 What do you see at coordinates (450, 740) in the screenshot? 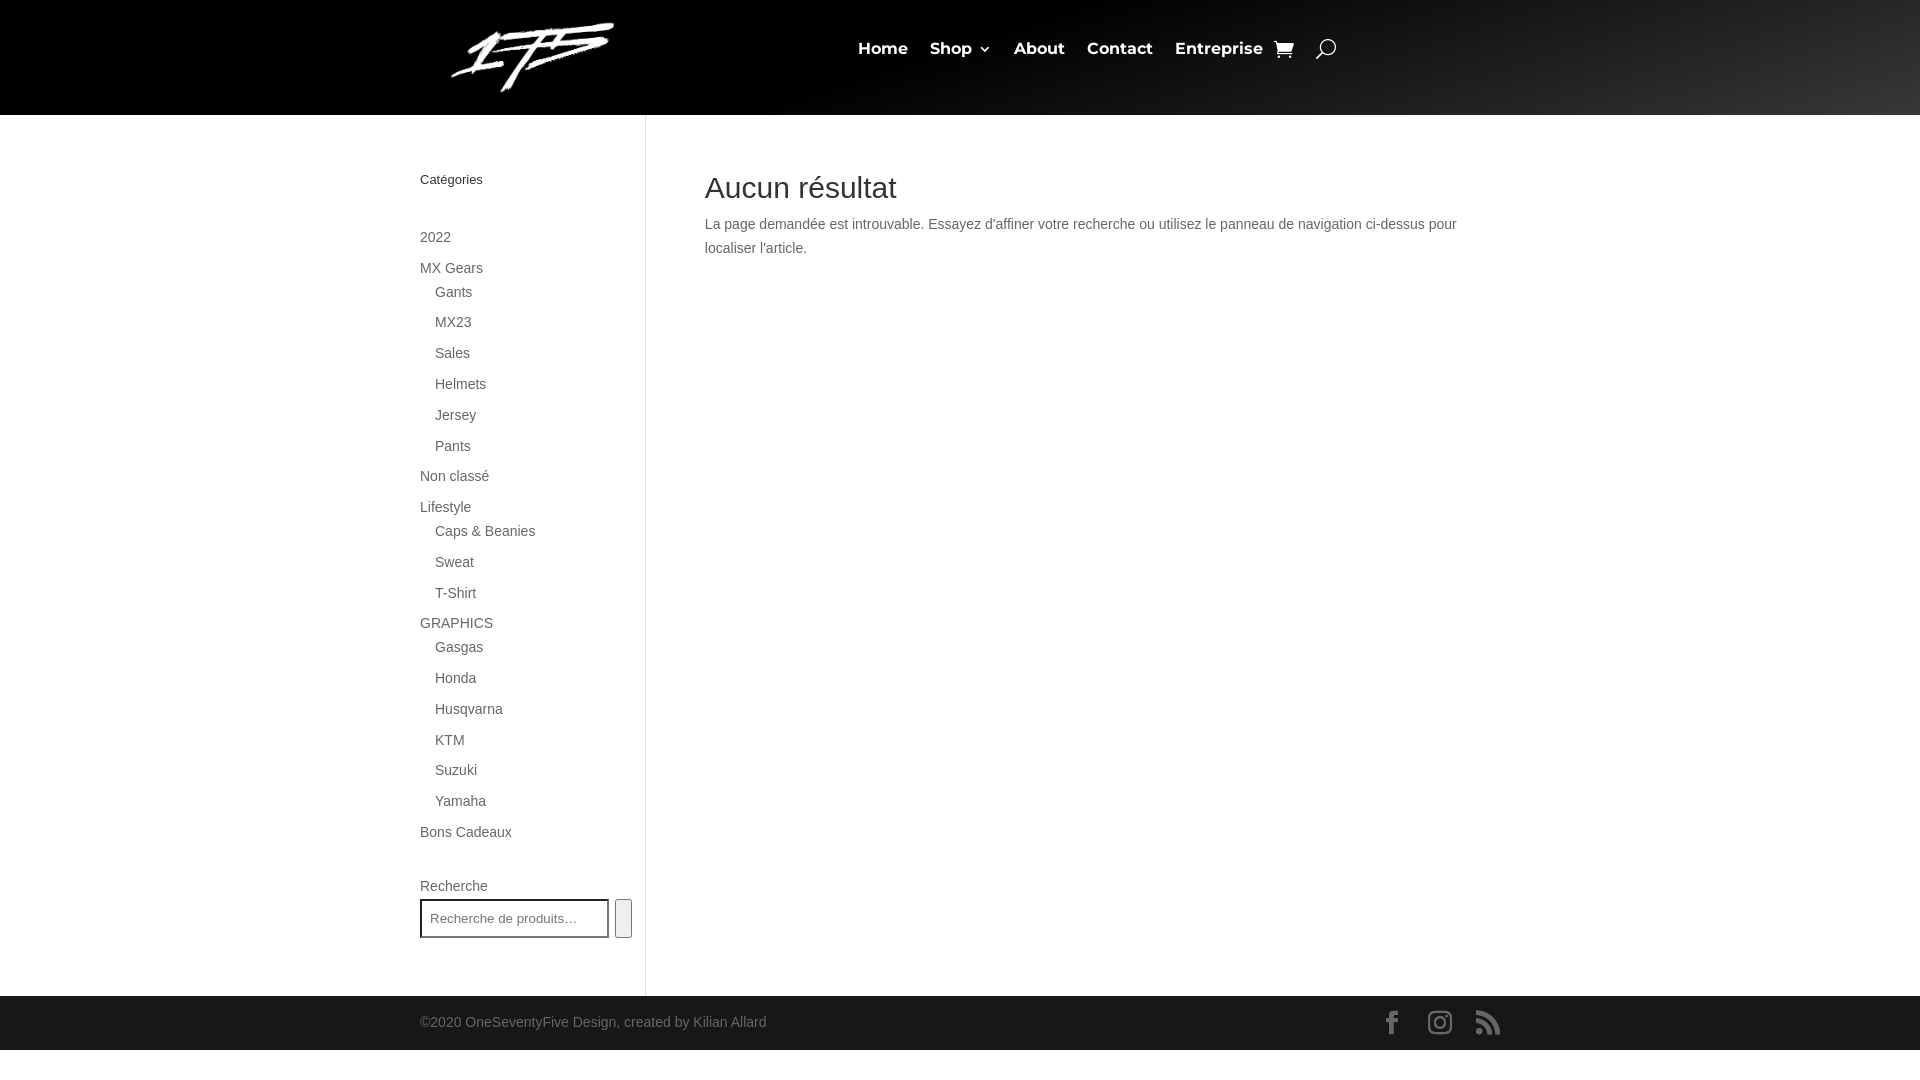
I see `KTM` at bounding box center [450, 740].